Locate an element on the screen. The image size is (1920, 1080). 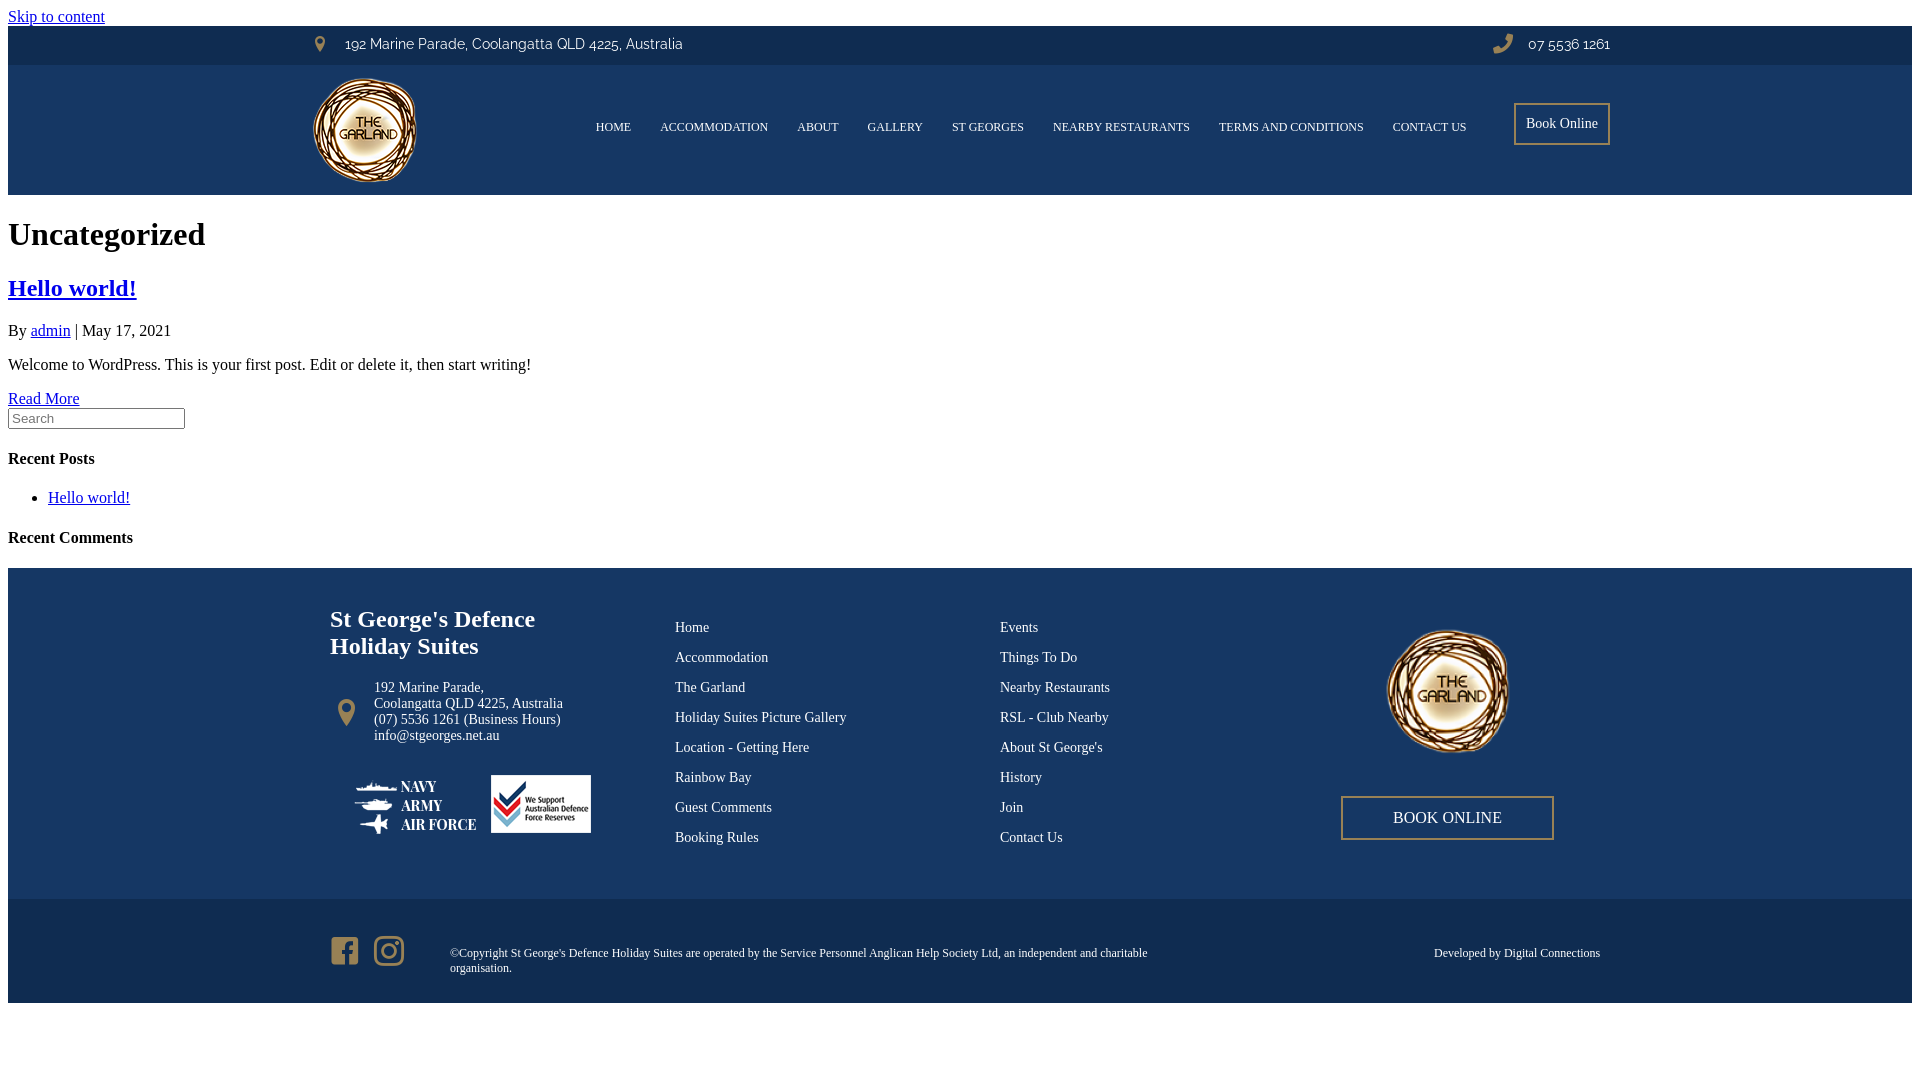
(07) 5536 1261 is located at coordinates (417, 720).